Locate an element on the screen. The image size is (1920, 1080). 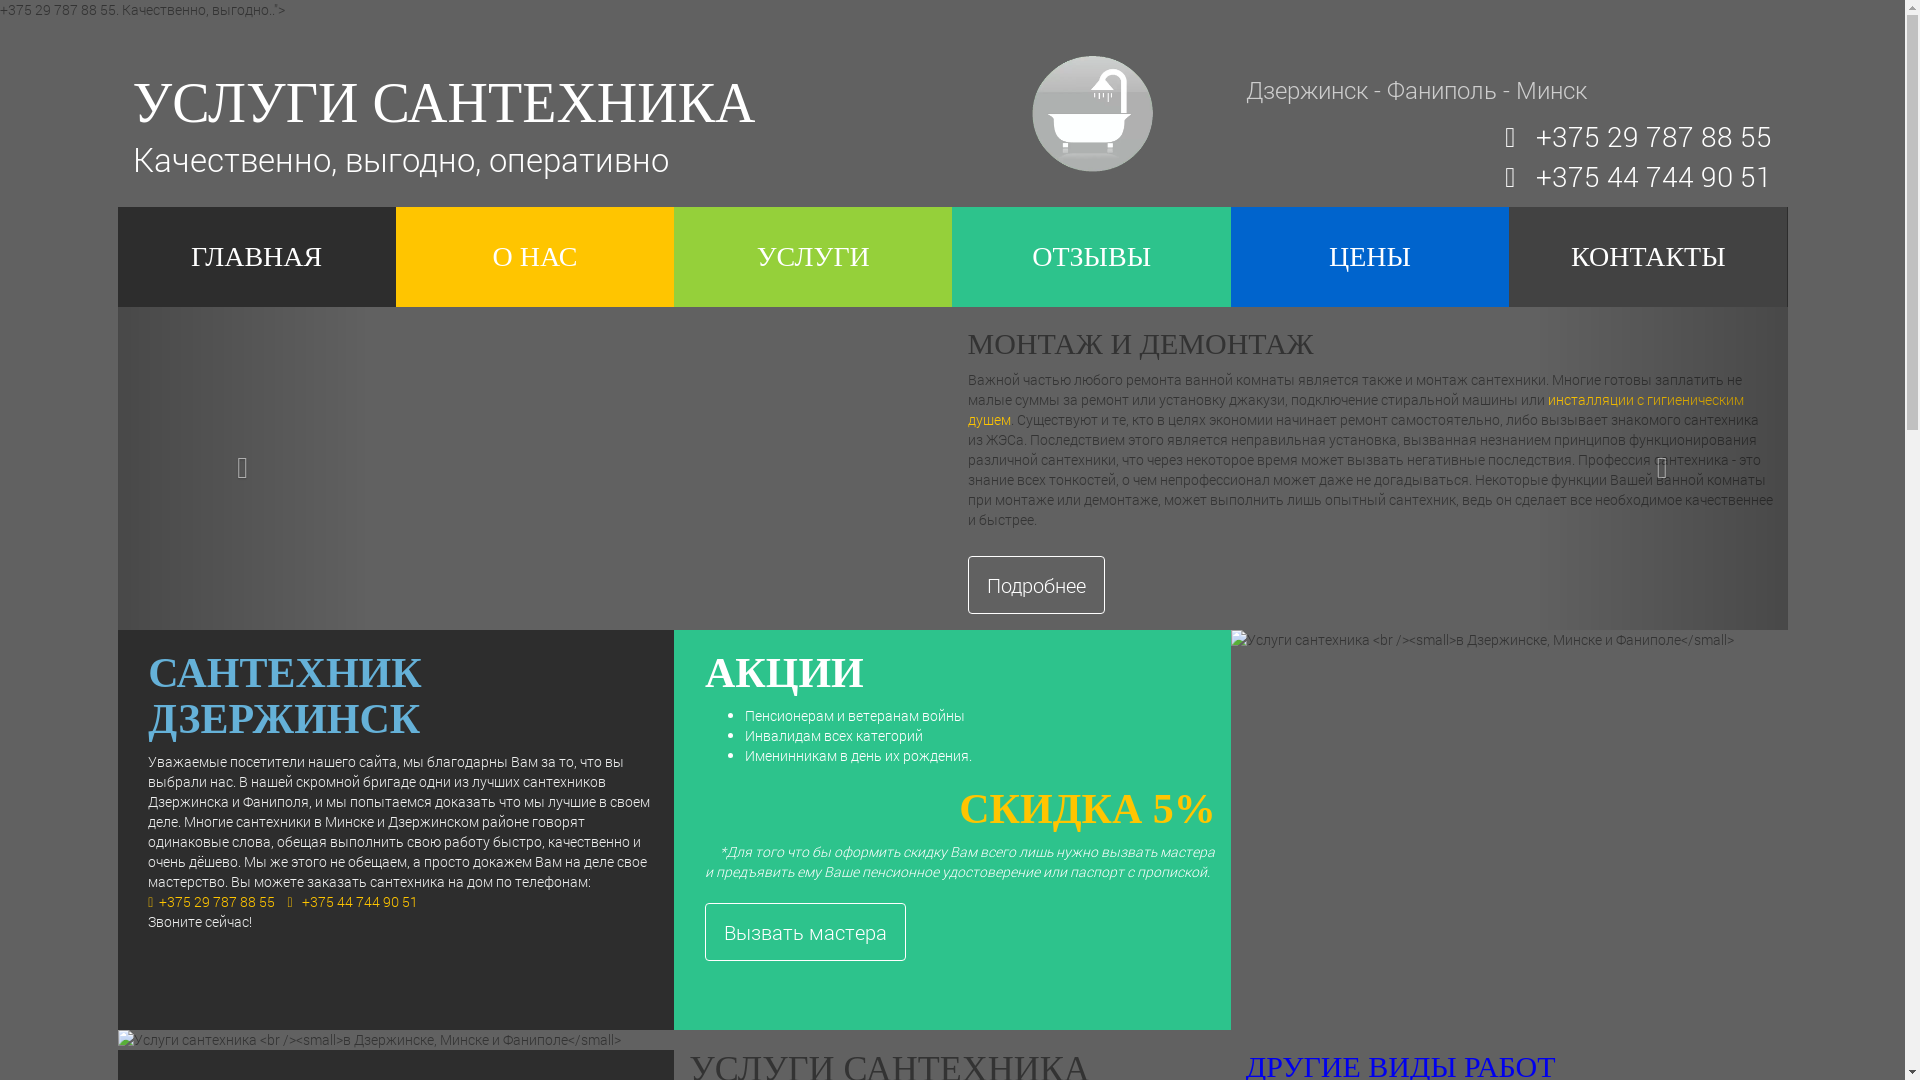
+375 29 787 88 55 is located at coordinates (1654, 136).